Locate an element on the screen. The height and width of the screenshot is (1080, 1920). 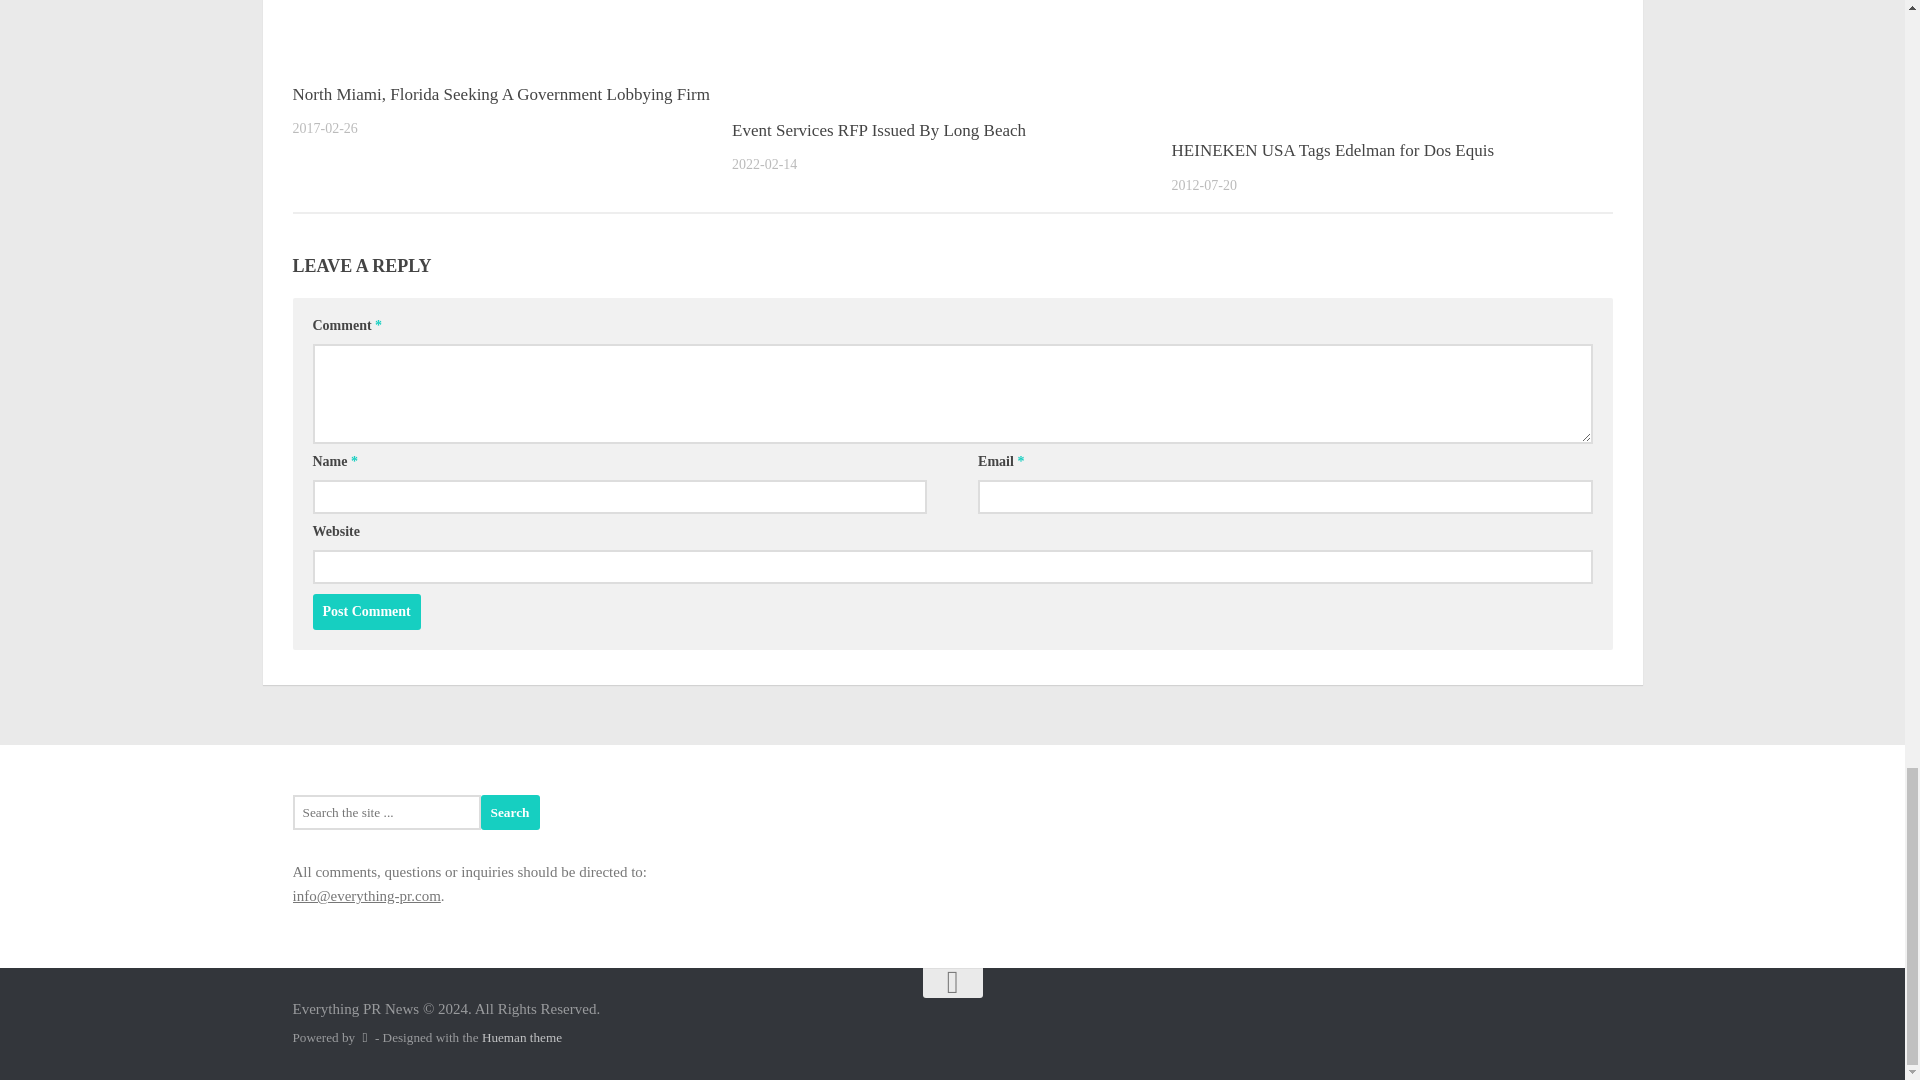
Hueman theme is located at coordinates (522, 1038).